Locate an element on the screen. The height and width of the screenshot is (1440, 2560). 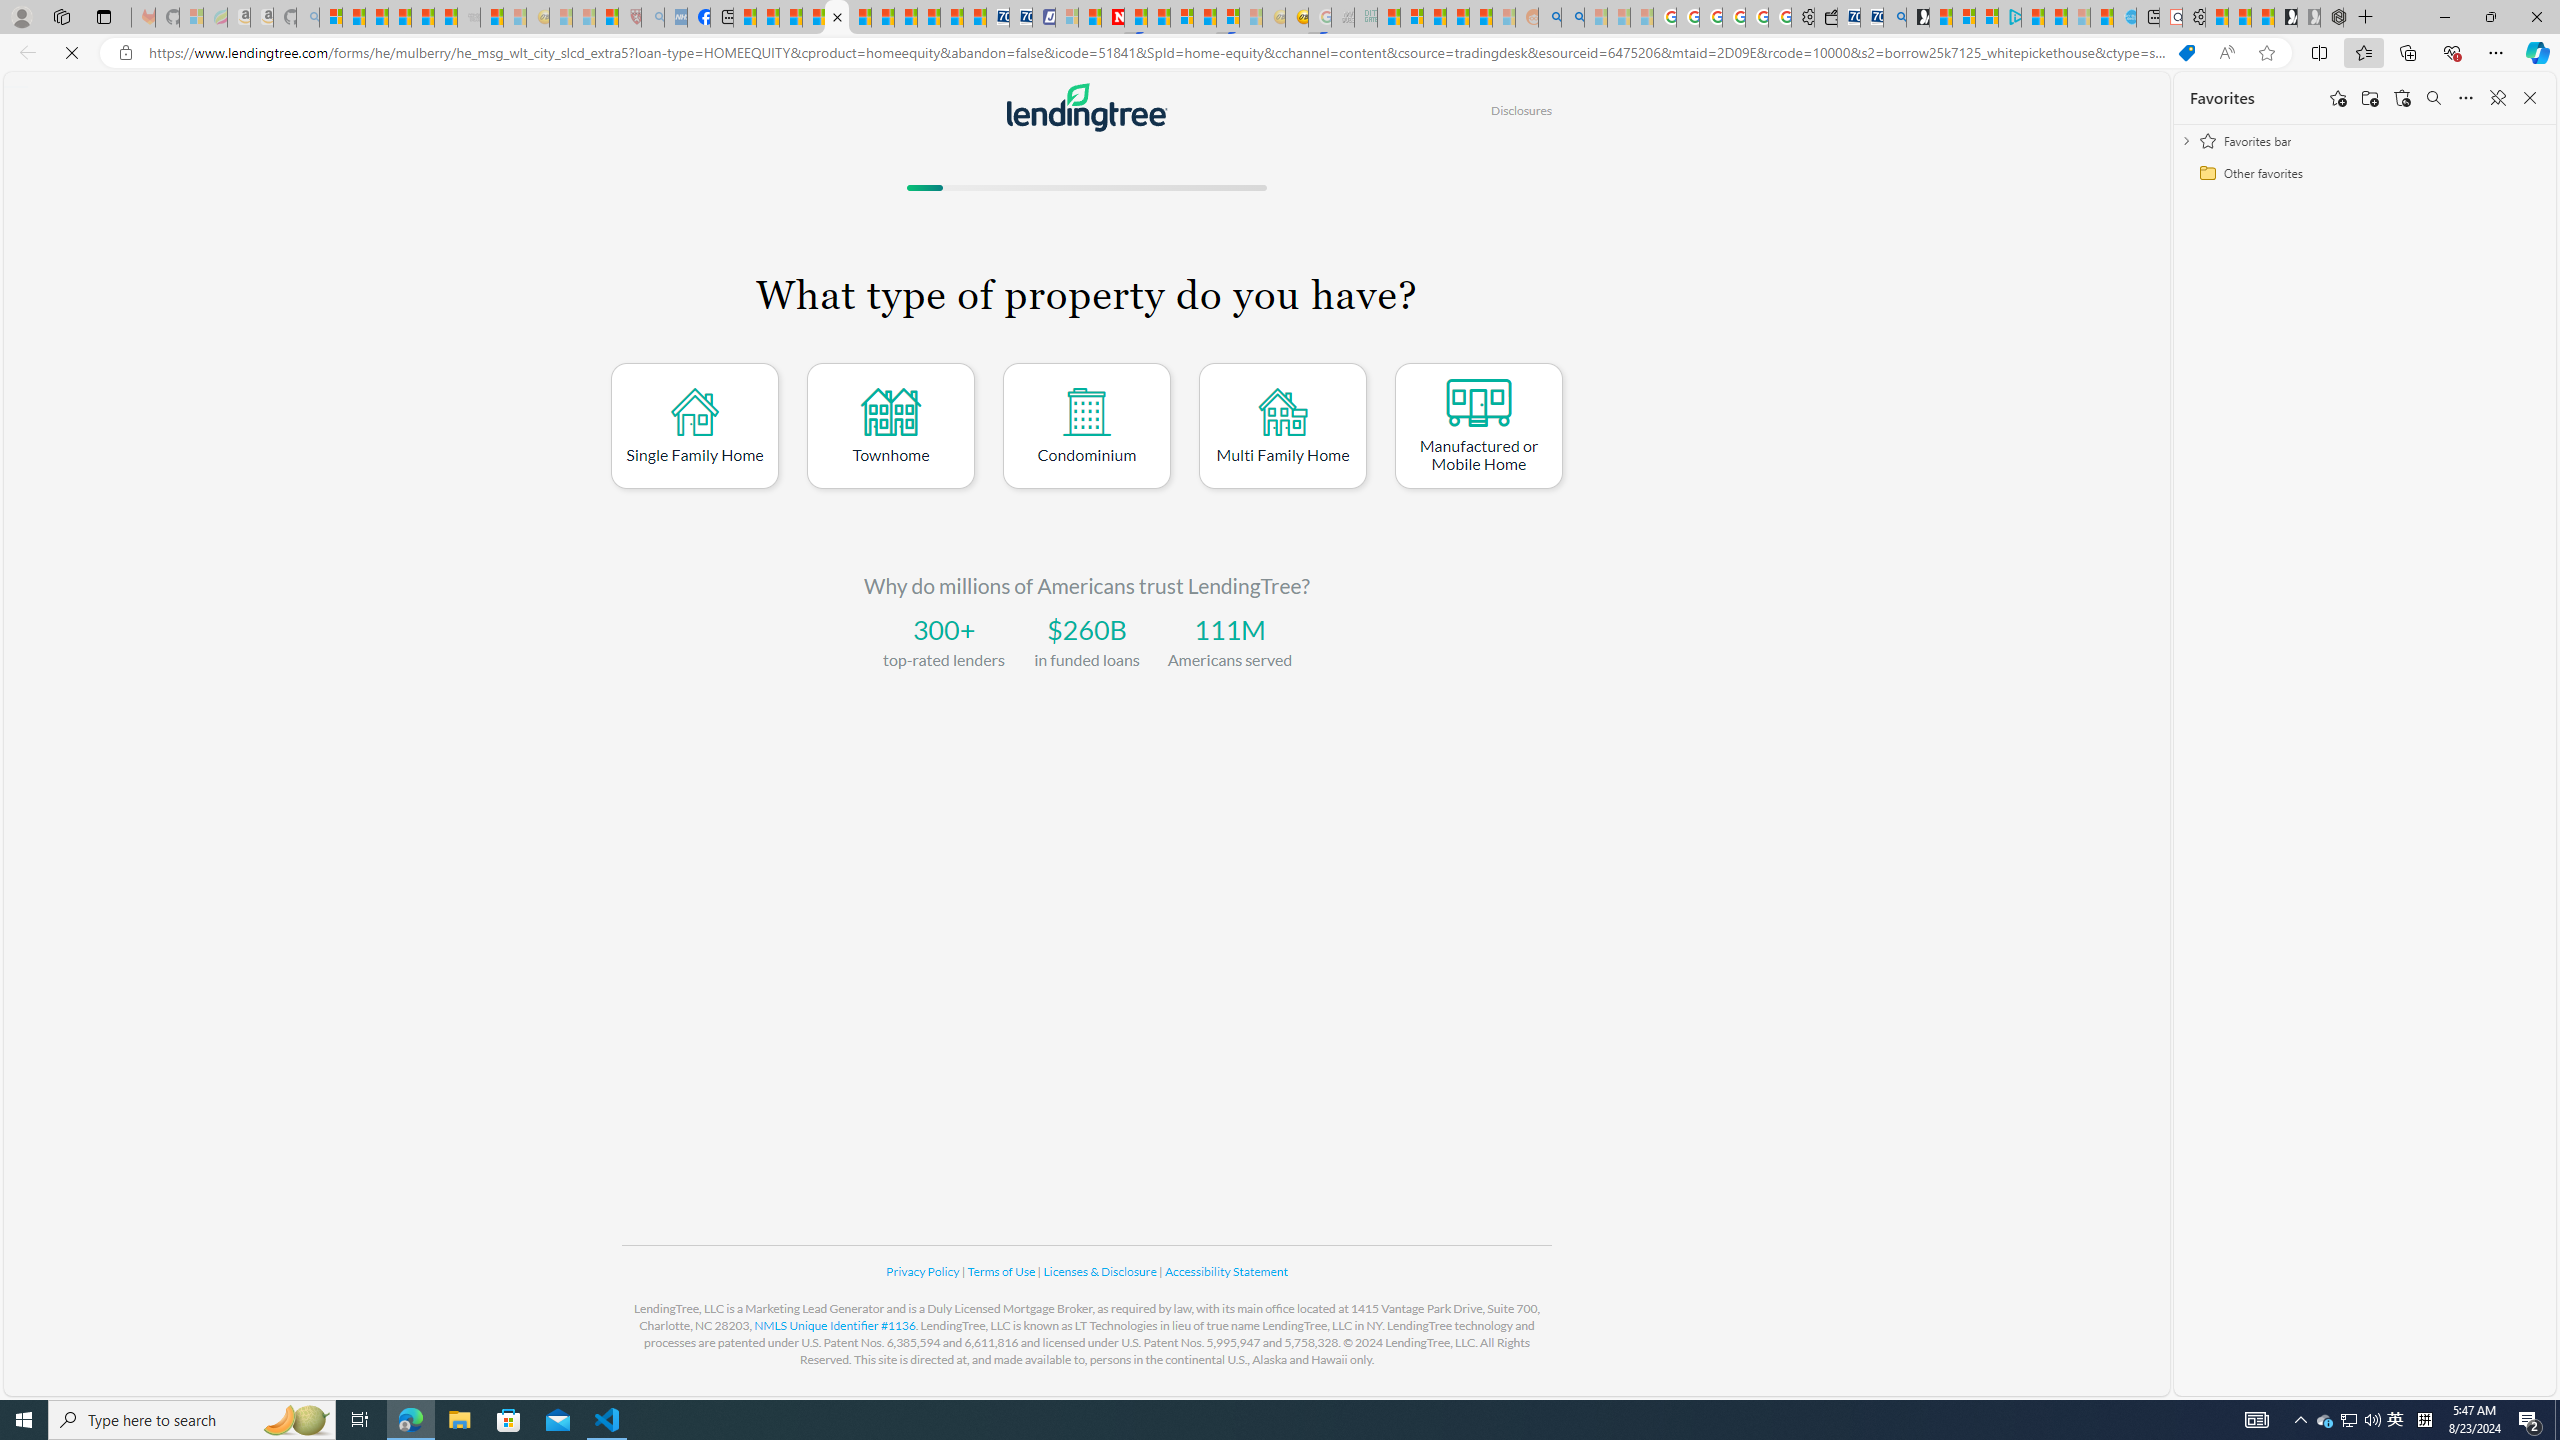
Terms of Use  is located at coordinates (1002, 1271).